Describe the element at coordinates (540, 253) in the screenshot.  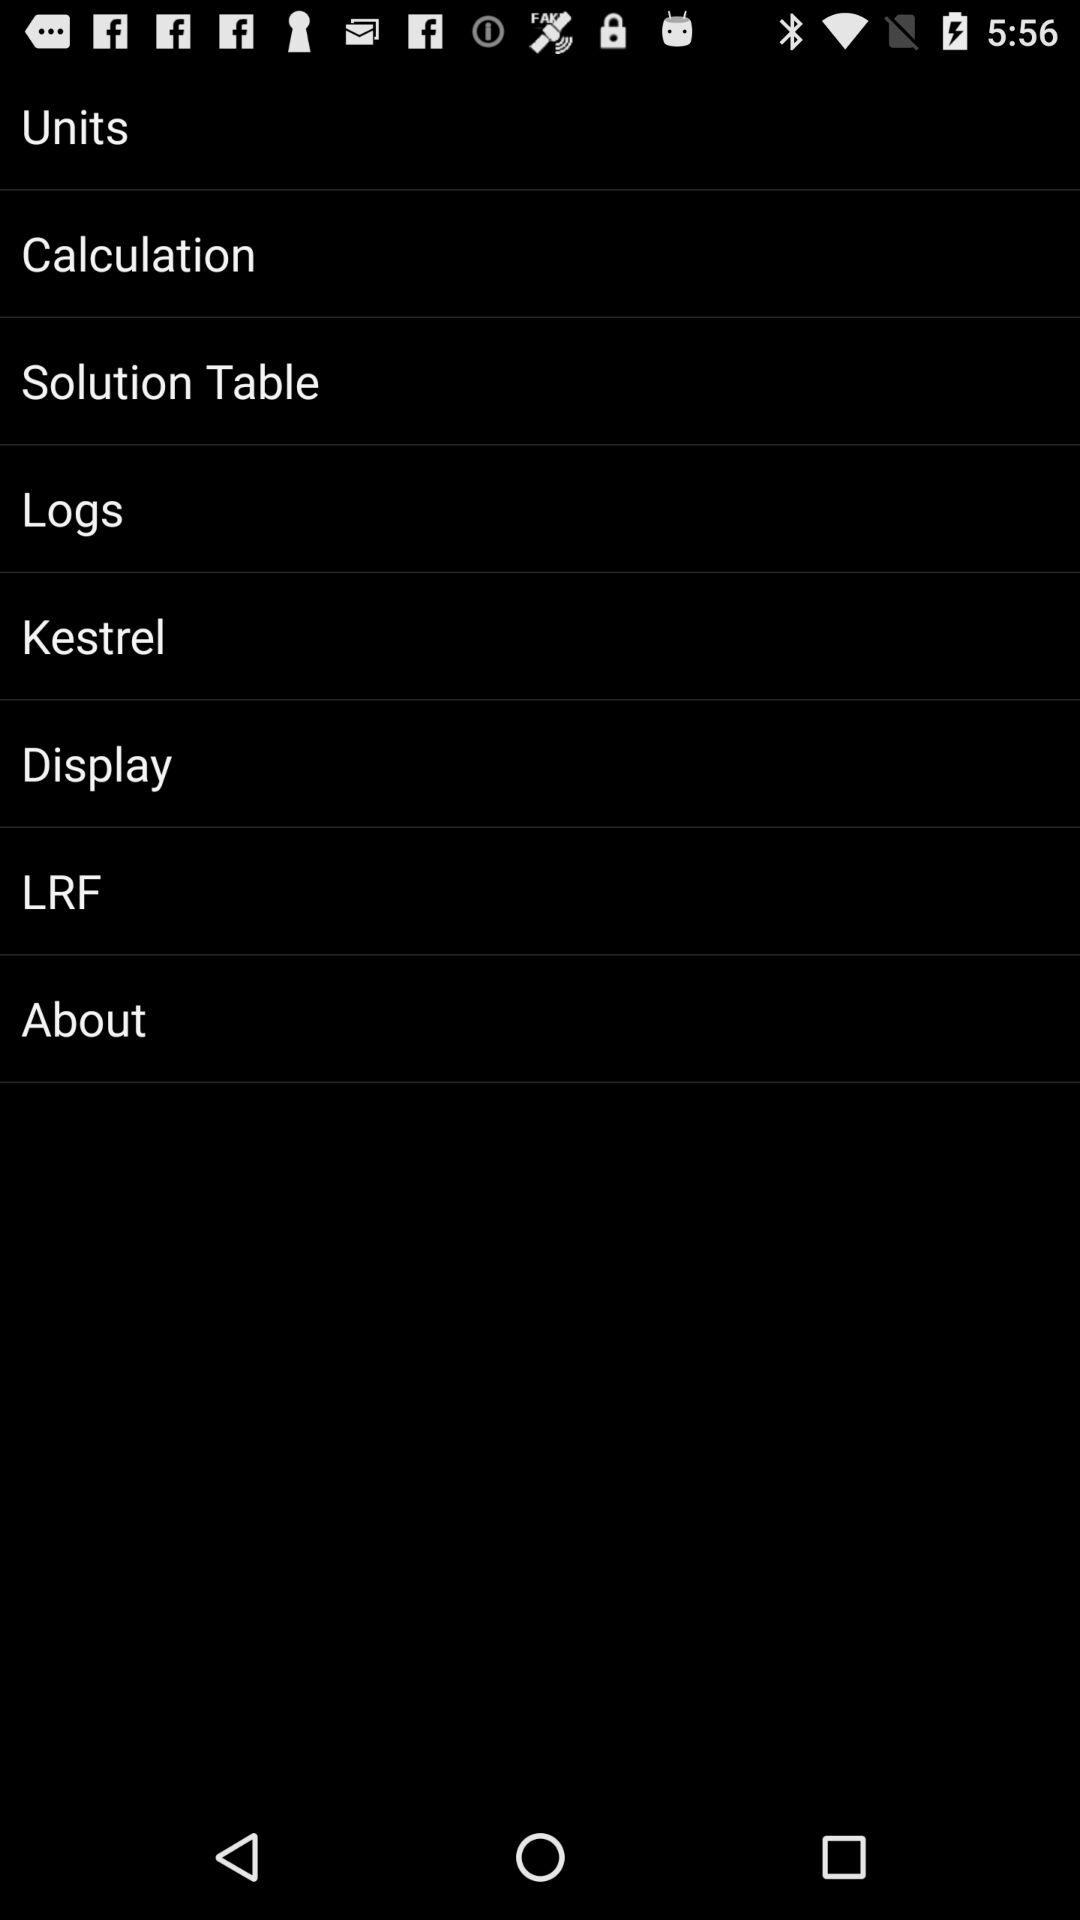
I see `turn off the icon below units item` at that location.